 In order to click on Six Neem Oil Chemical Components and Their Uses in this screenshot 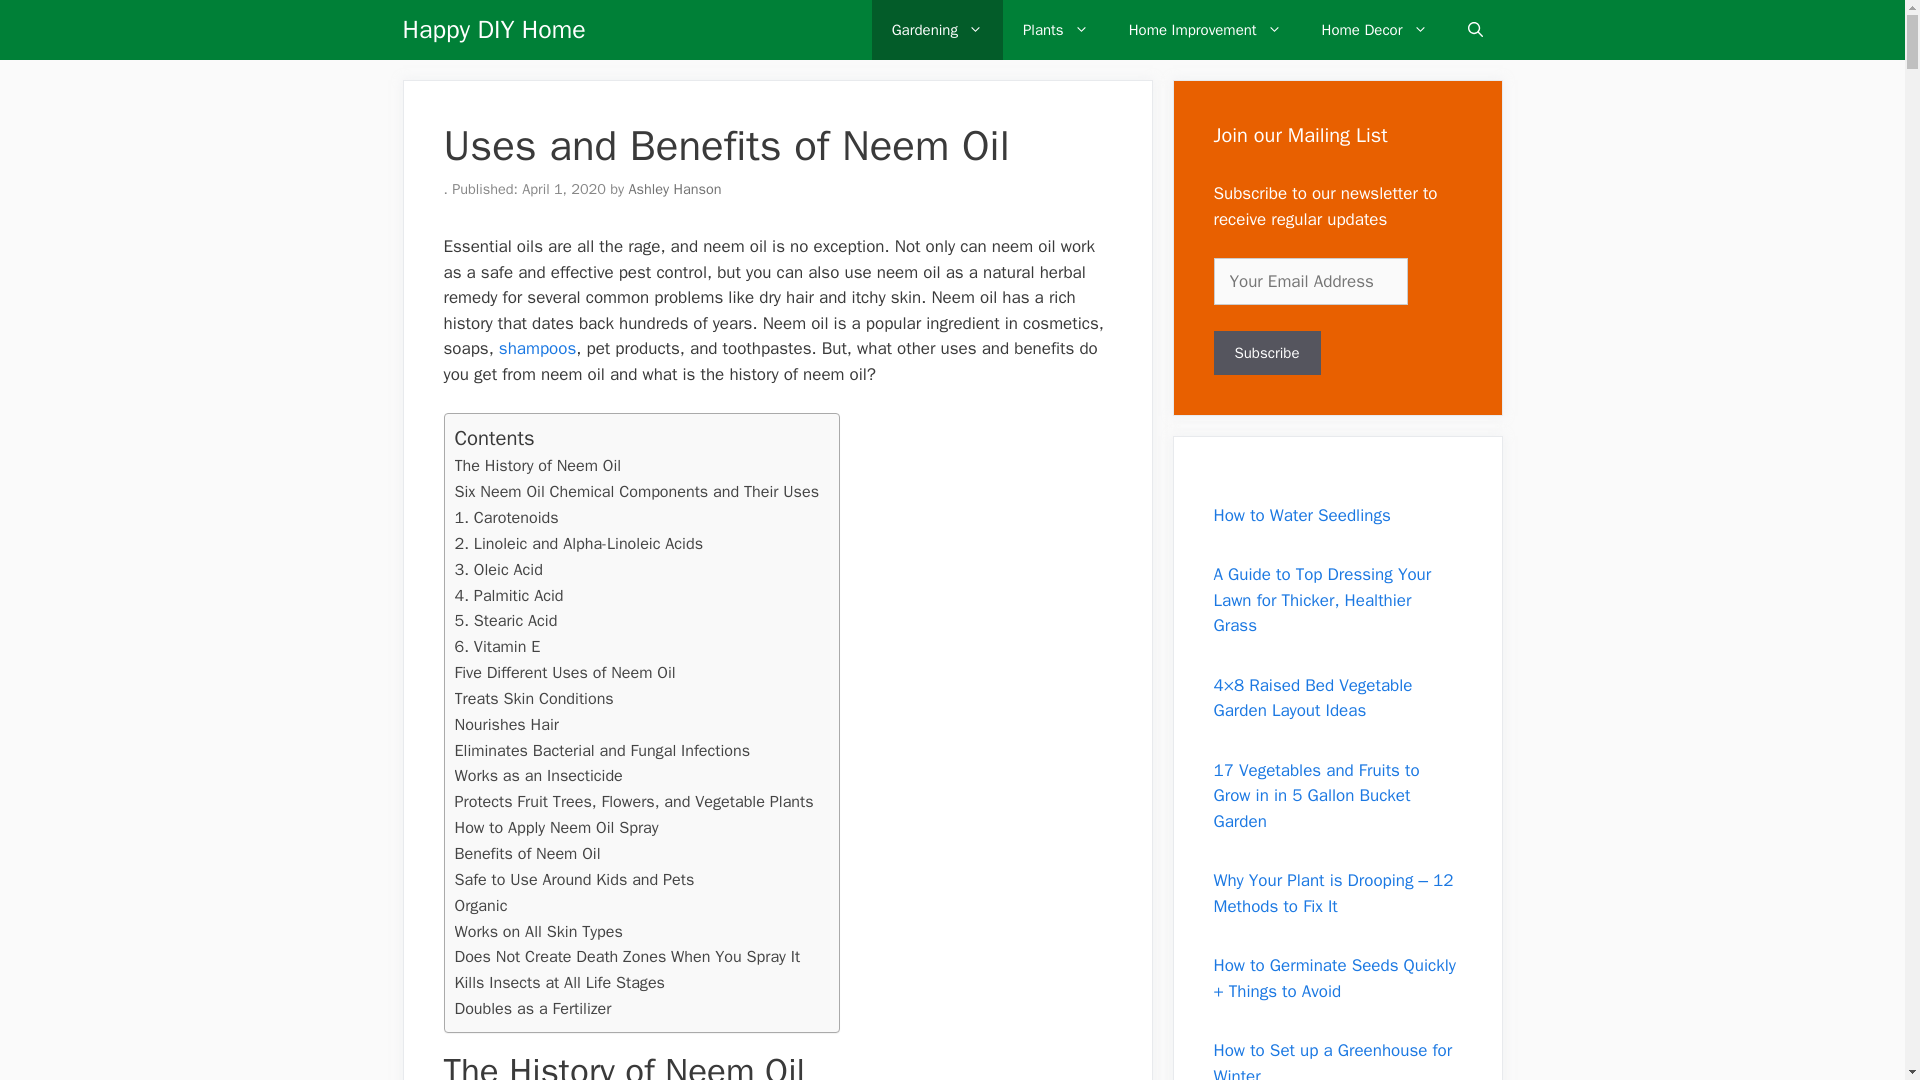, I will do `click(636, 492)`.